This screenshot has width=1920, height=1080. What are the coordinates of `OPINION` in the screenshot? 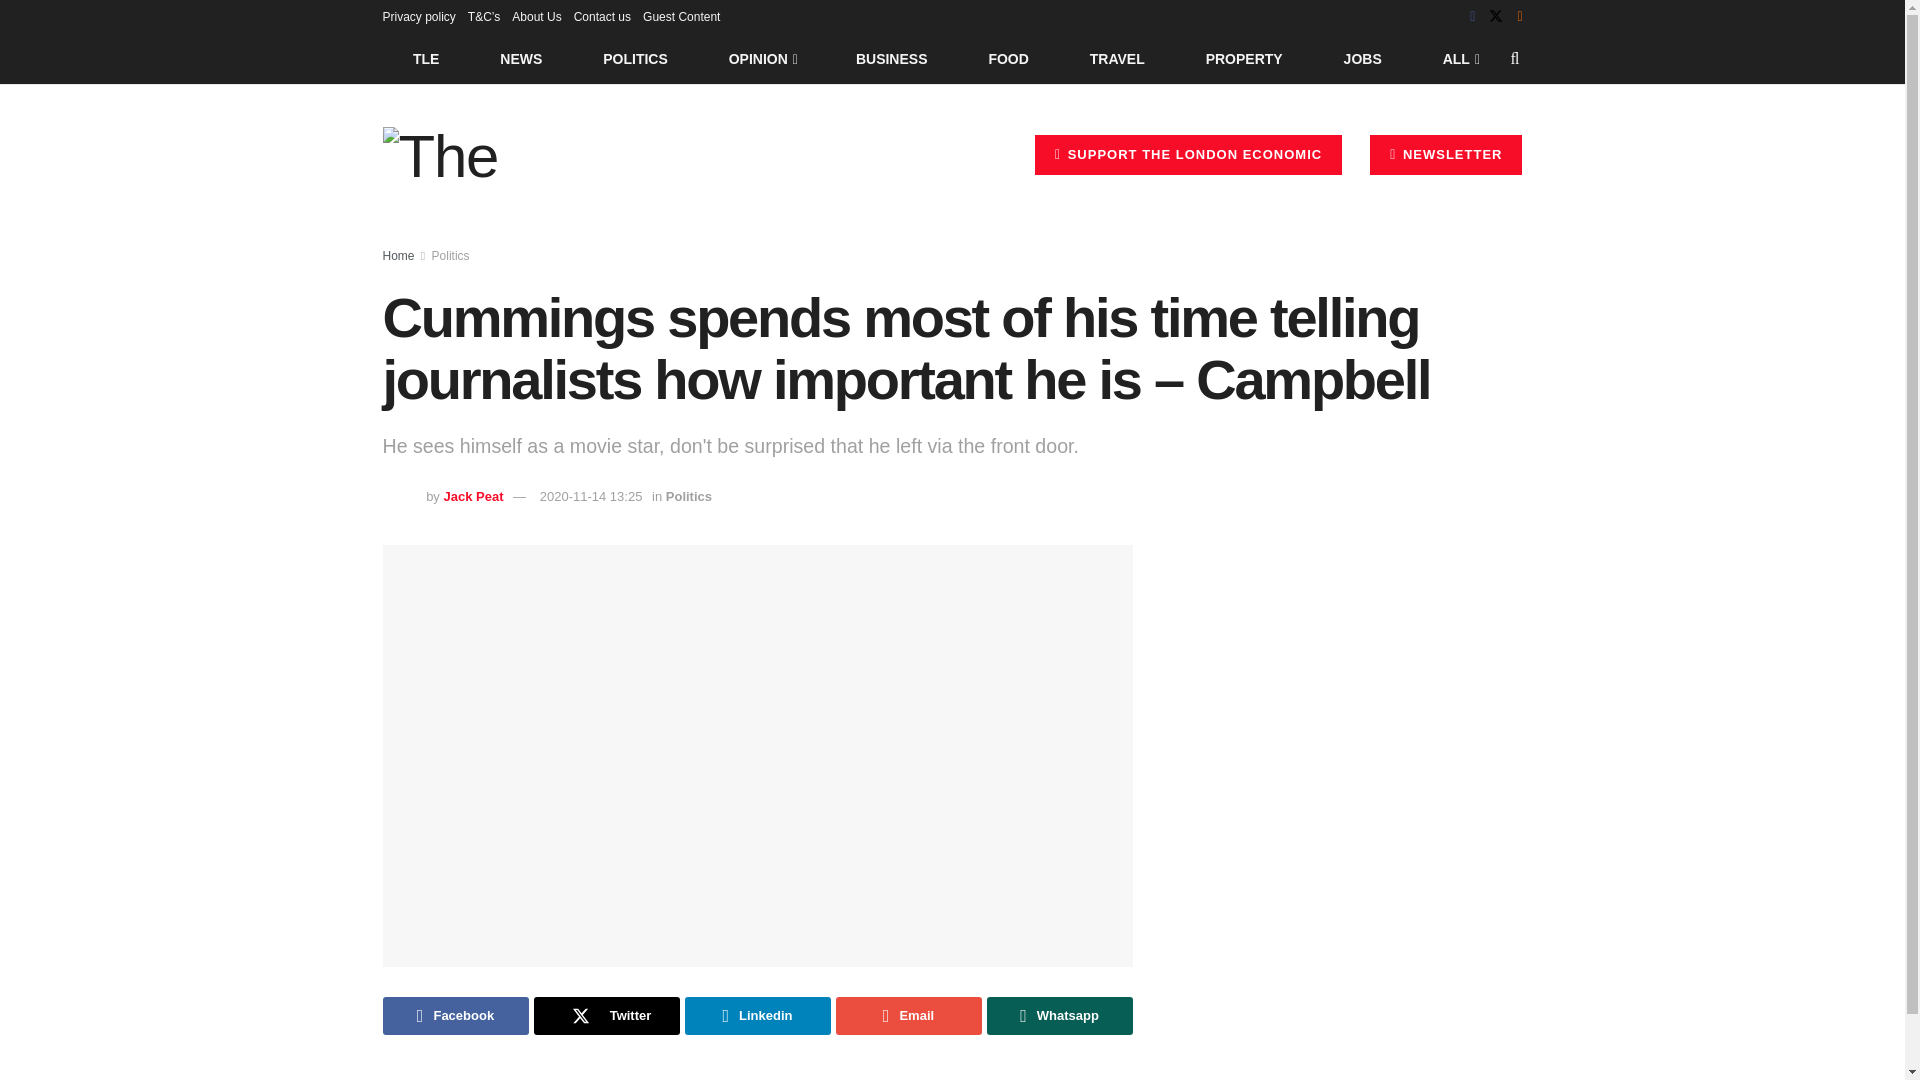 It's located at (762, 58).